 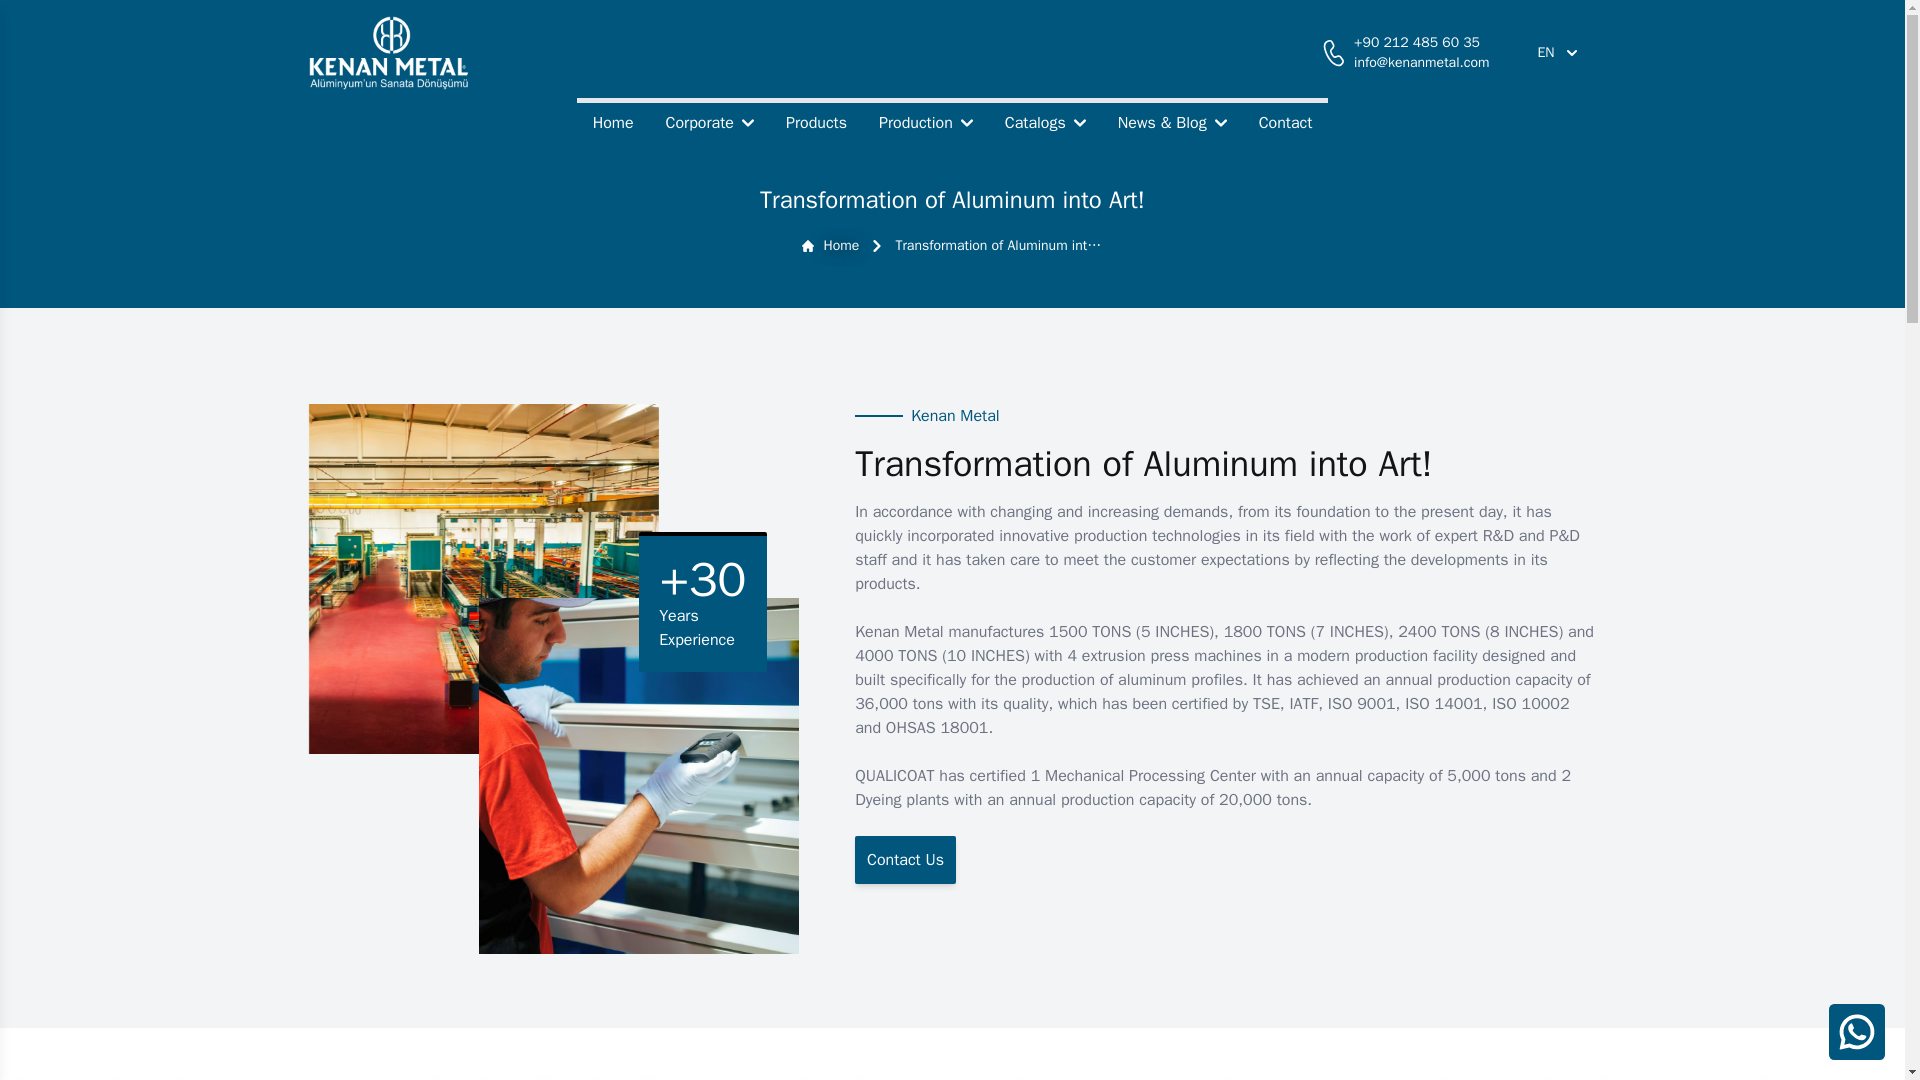 I want to click on Contact, so click(x=1285, y=123).